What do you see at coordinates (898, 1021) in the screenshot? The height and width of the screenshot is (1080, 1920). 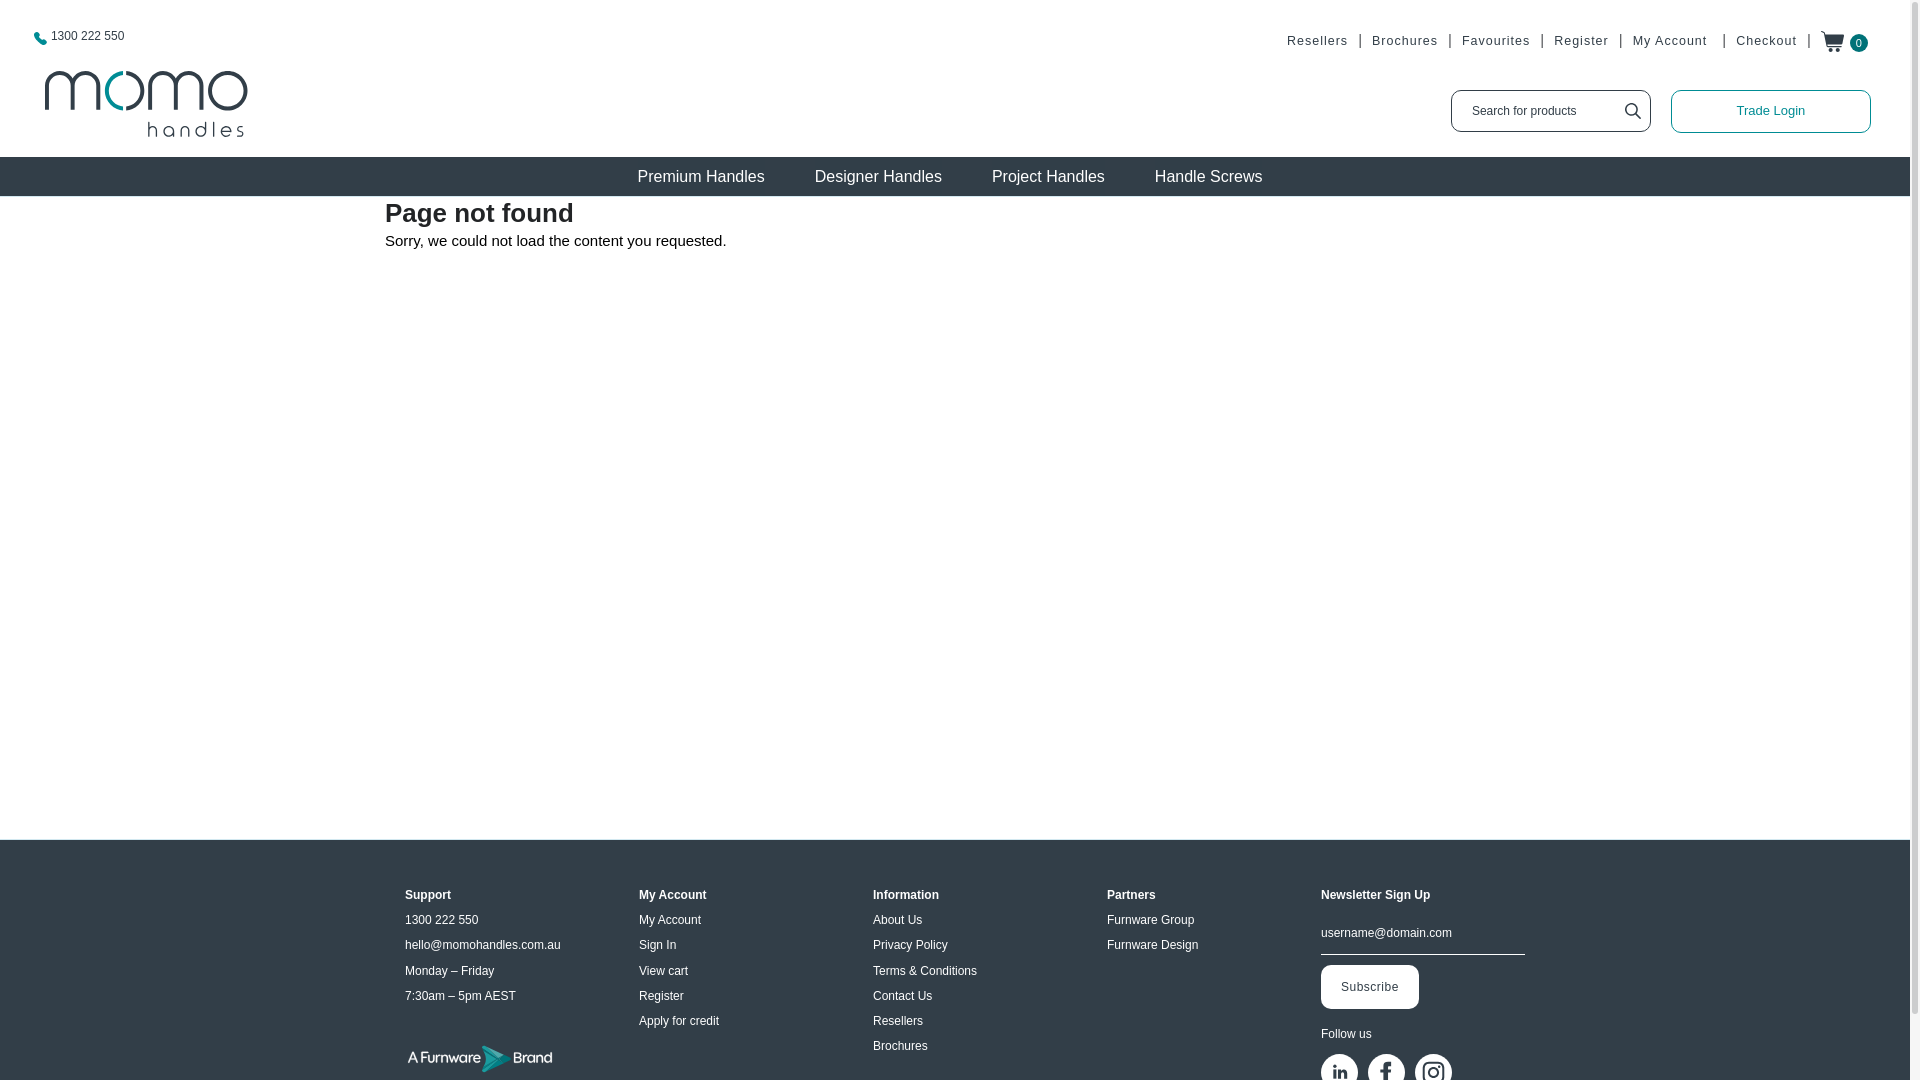 I see `Resellers` at bounding box center [898, 1021].